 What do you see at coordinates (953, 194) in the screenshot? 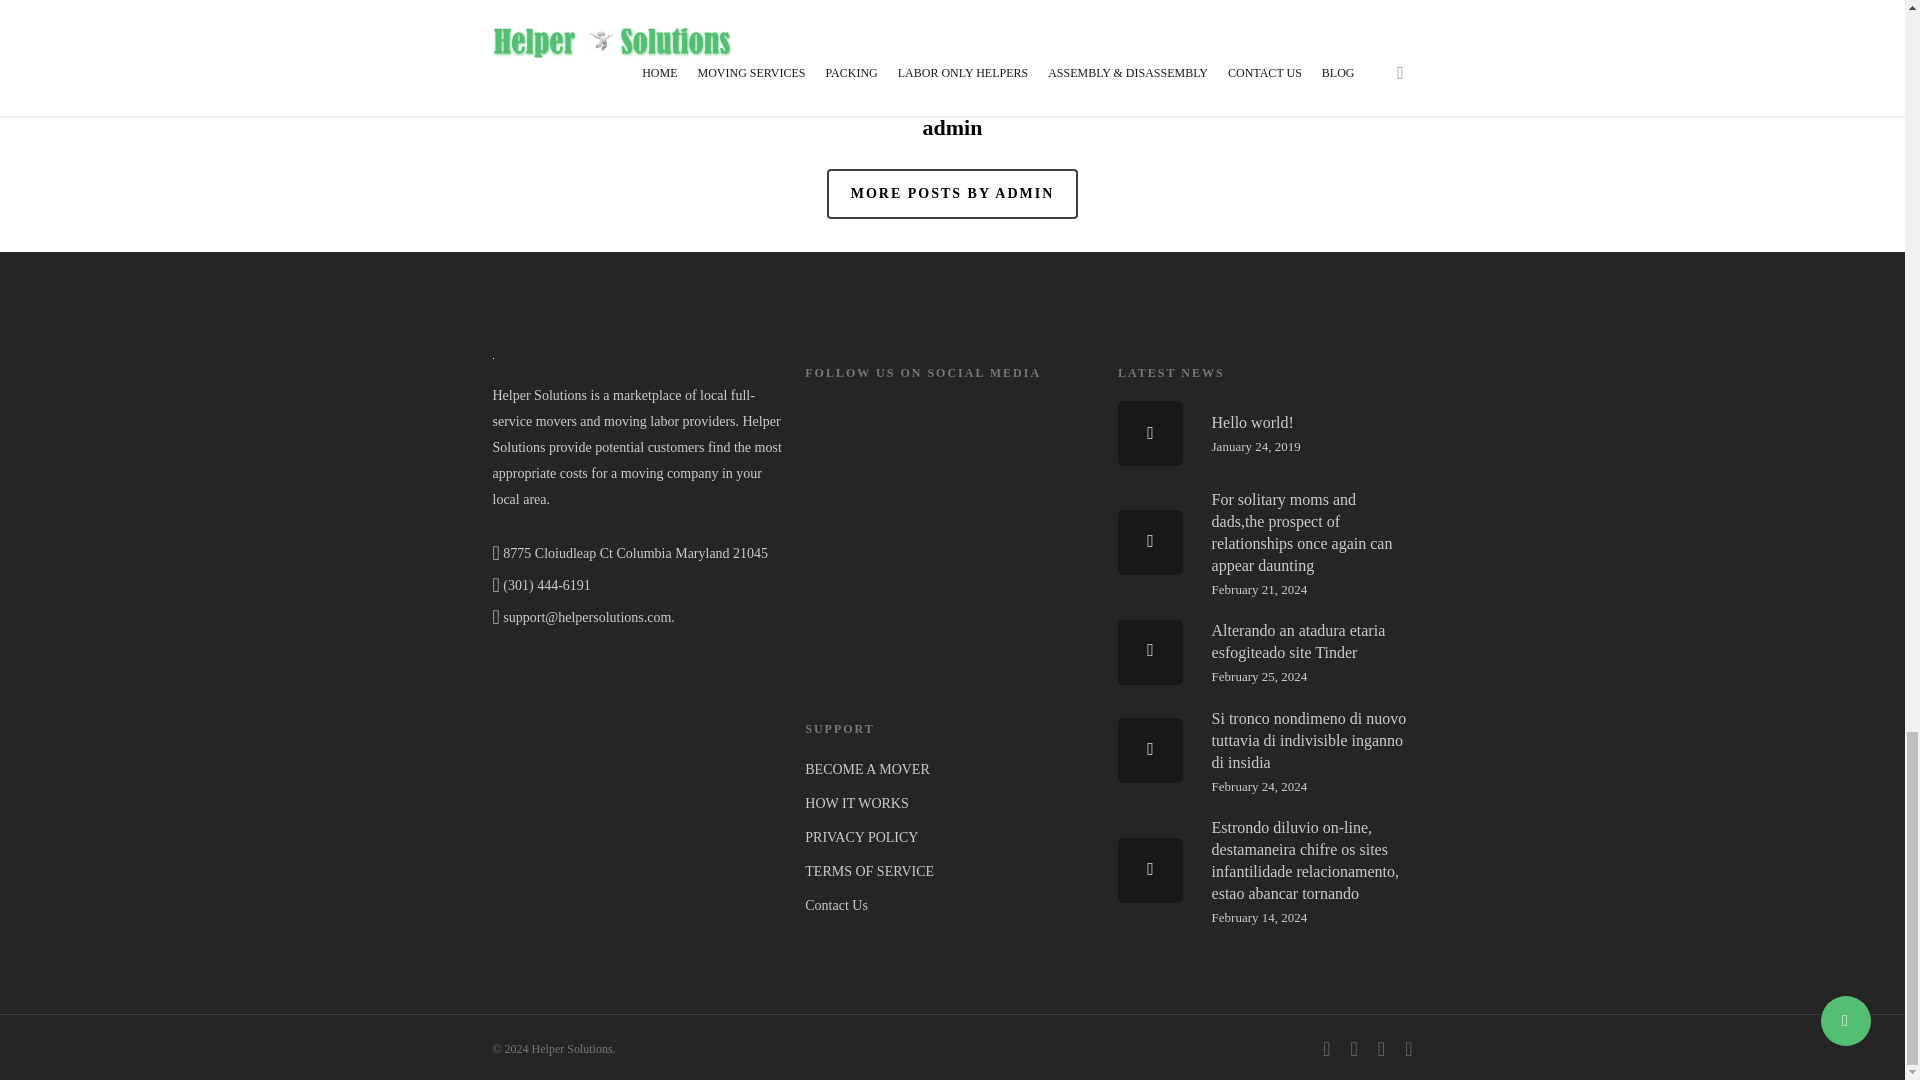
I see `MORE POSTS BY ADMIN` at bounding box center [953, 194].